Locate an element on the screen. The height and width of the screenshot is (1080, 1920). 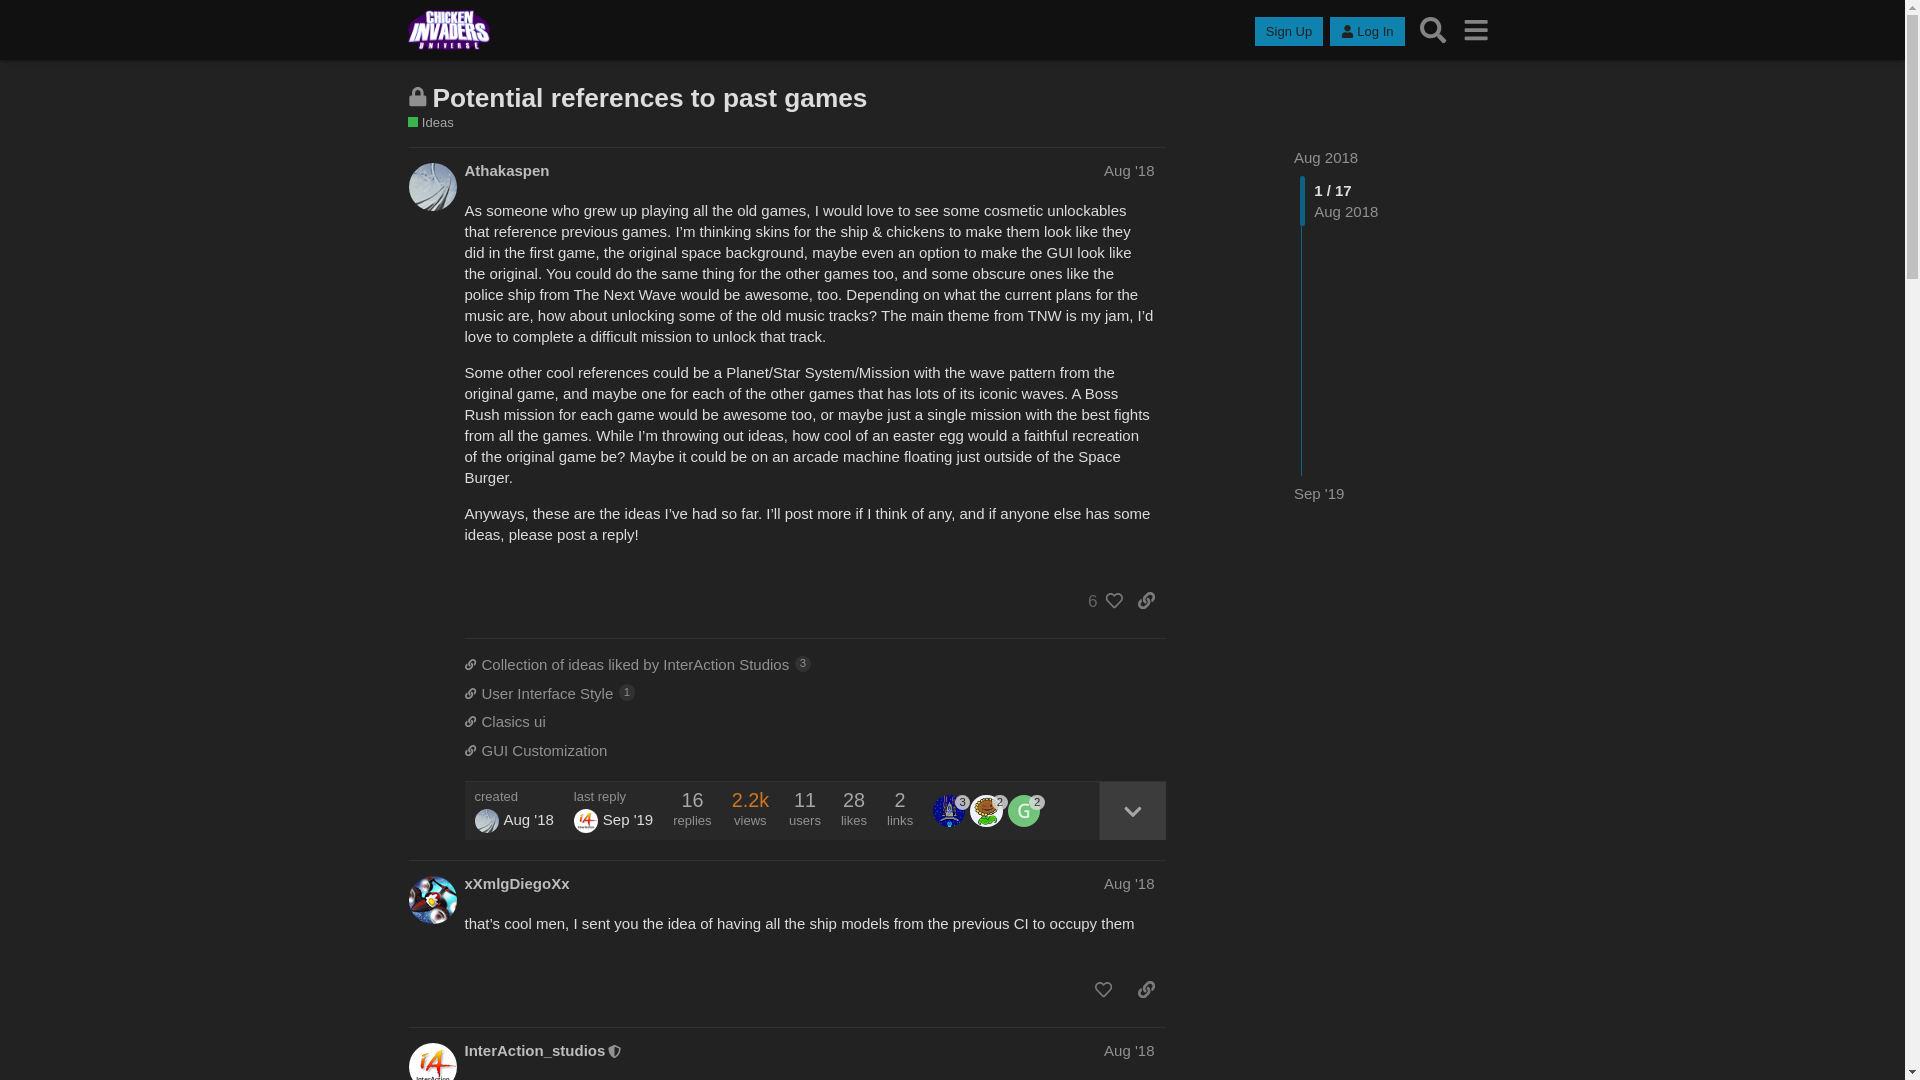
share a link to this post is located at coordinates (1146, 600).